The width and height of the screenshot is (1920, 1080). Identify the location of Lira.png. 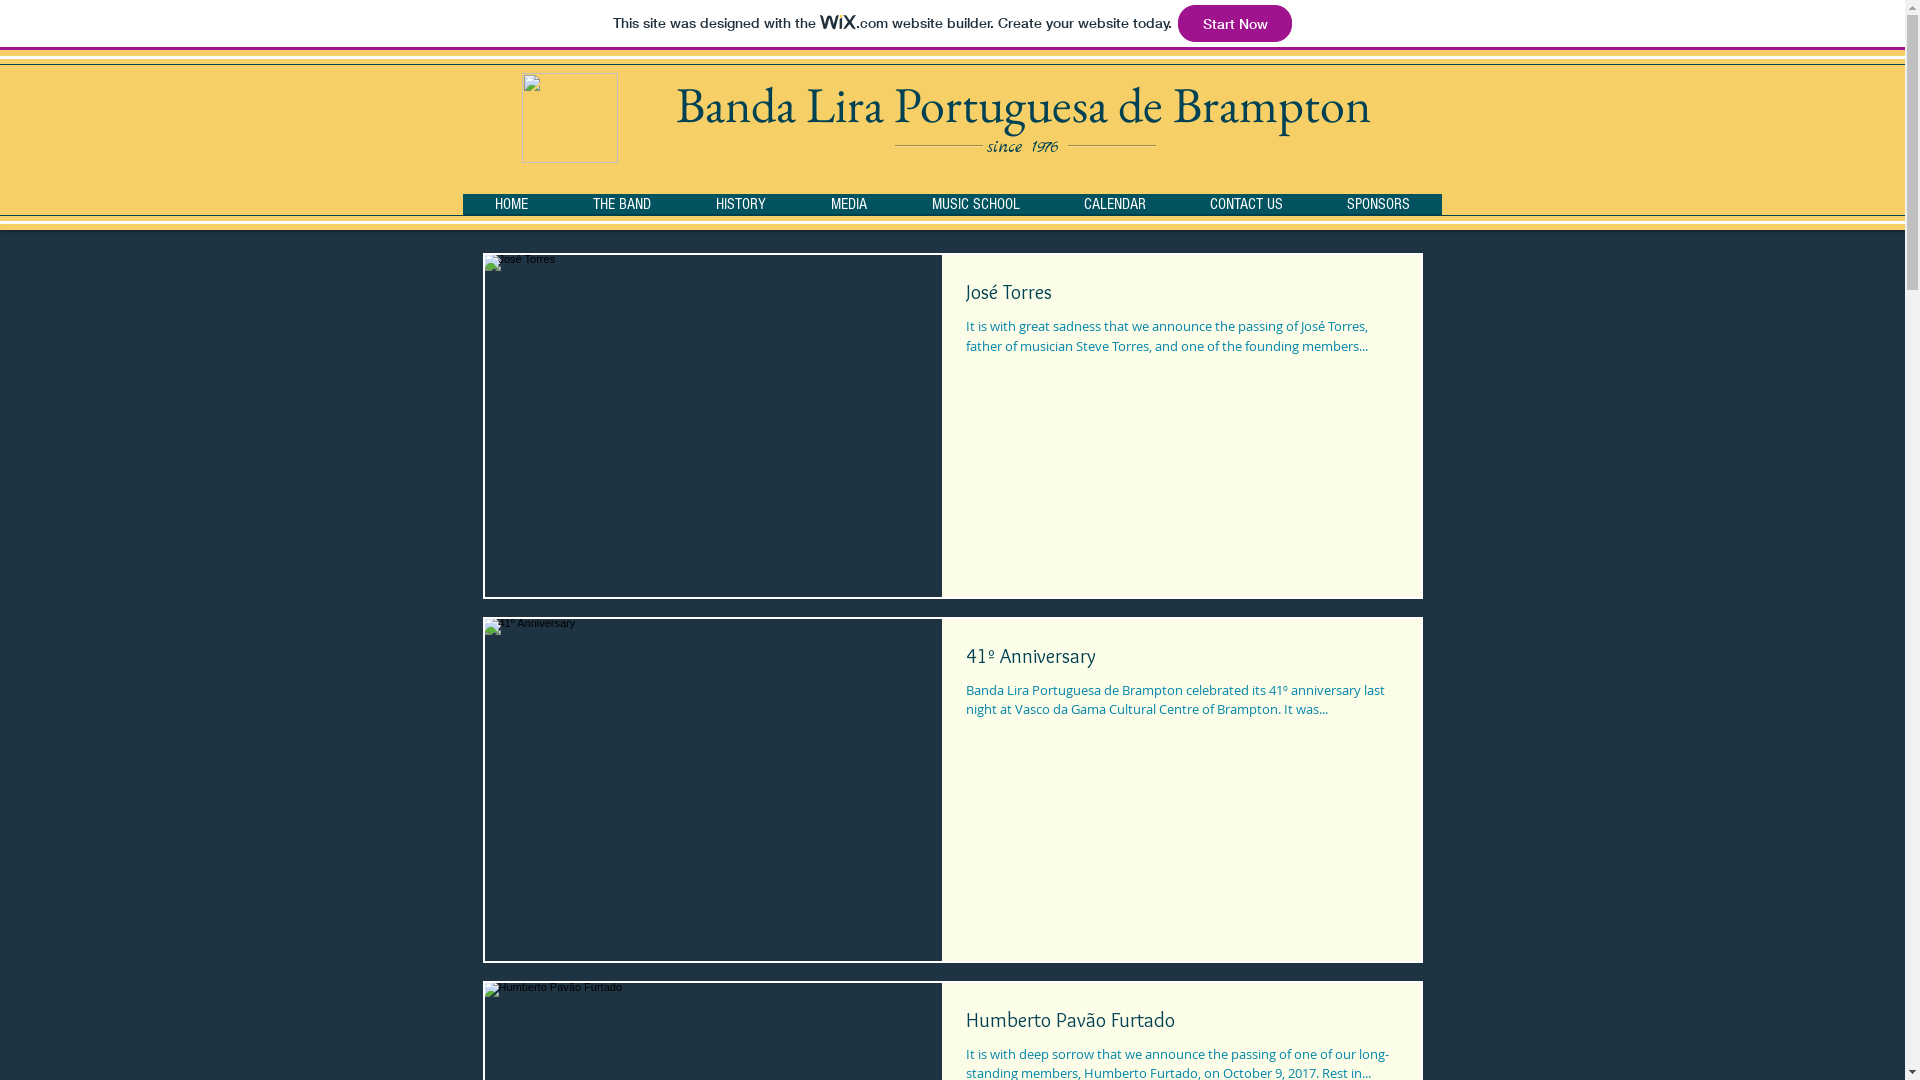
(570, 118).